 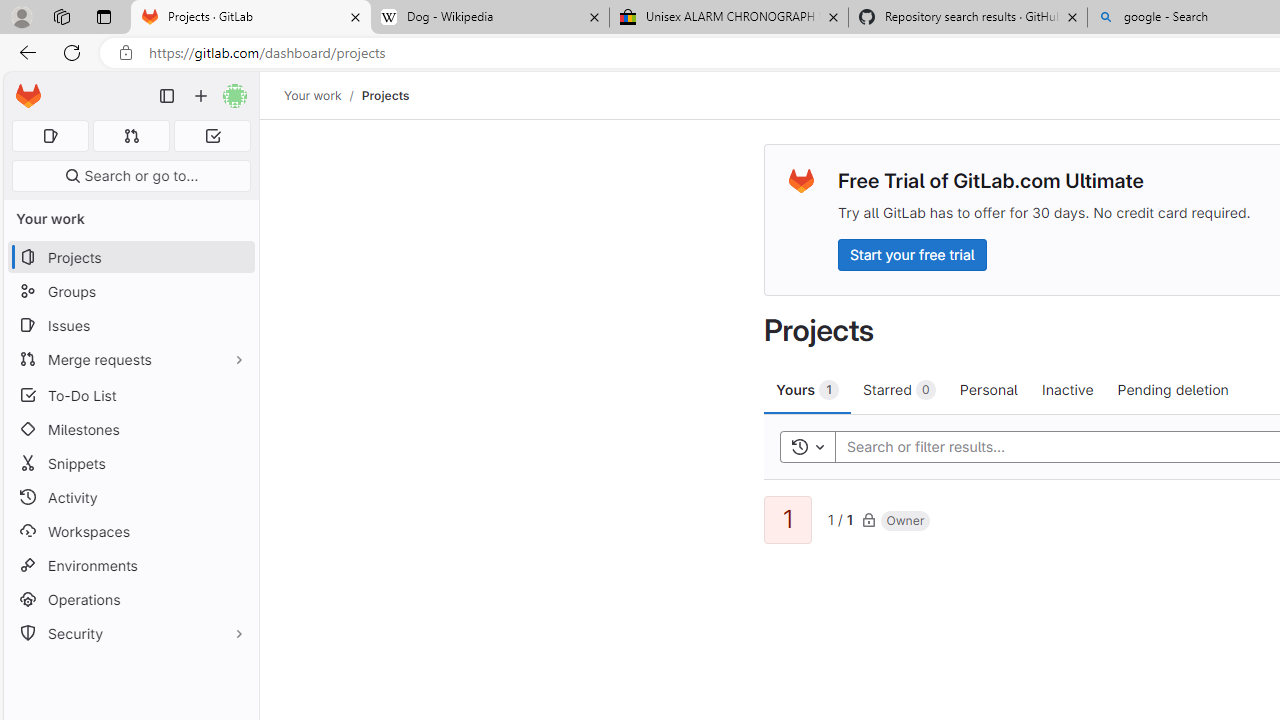 What do you see at coordinates (130, 429) in the screenshot?
I see `Milestones` at bounding box center [130, 429].